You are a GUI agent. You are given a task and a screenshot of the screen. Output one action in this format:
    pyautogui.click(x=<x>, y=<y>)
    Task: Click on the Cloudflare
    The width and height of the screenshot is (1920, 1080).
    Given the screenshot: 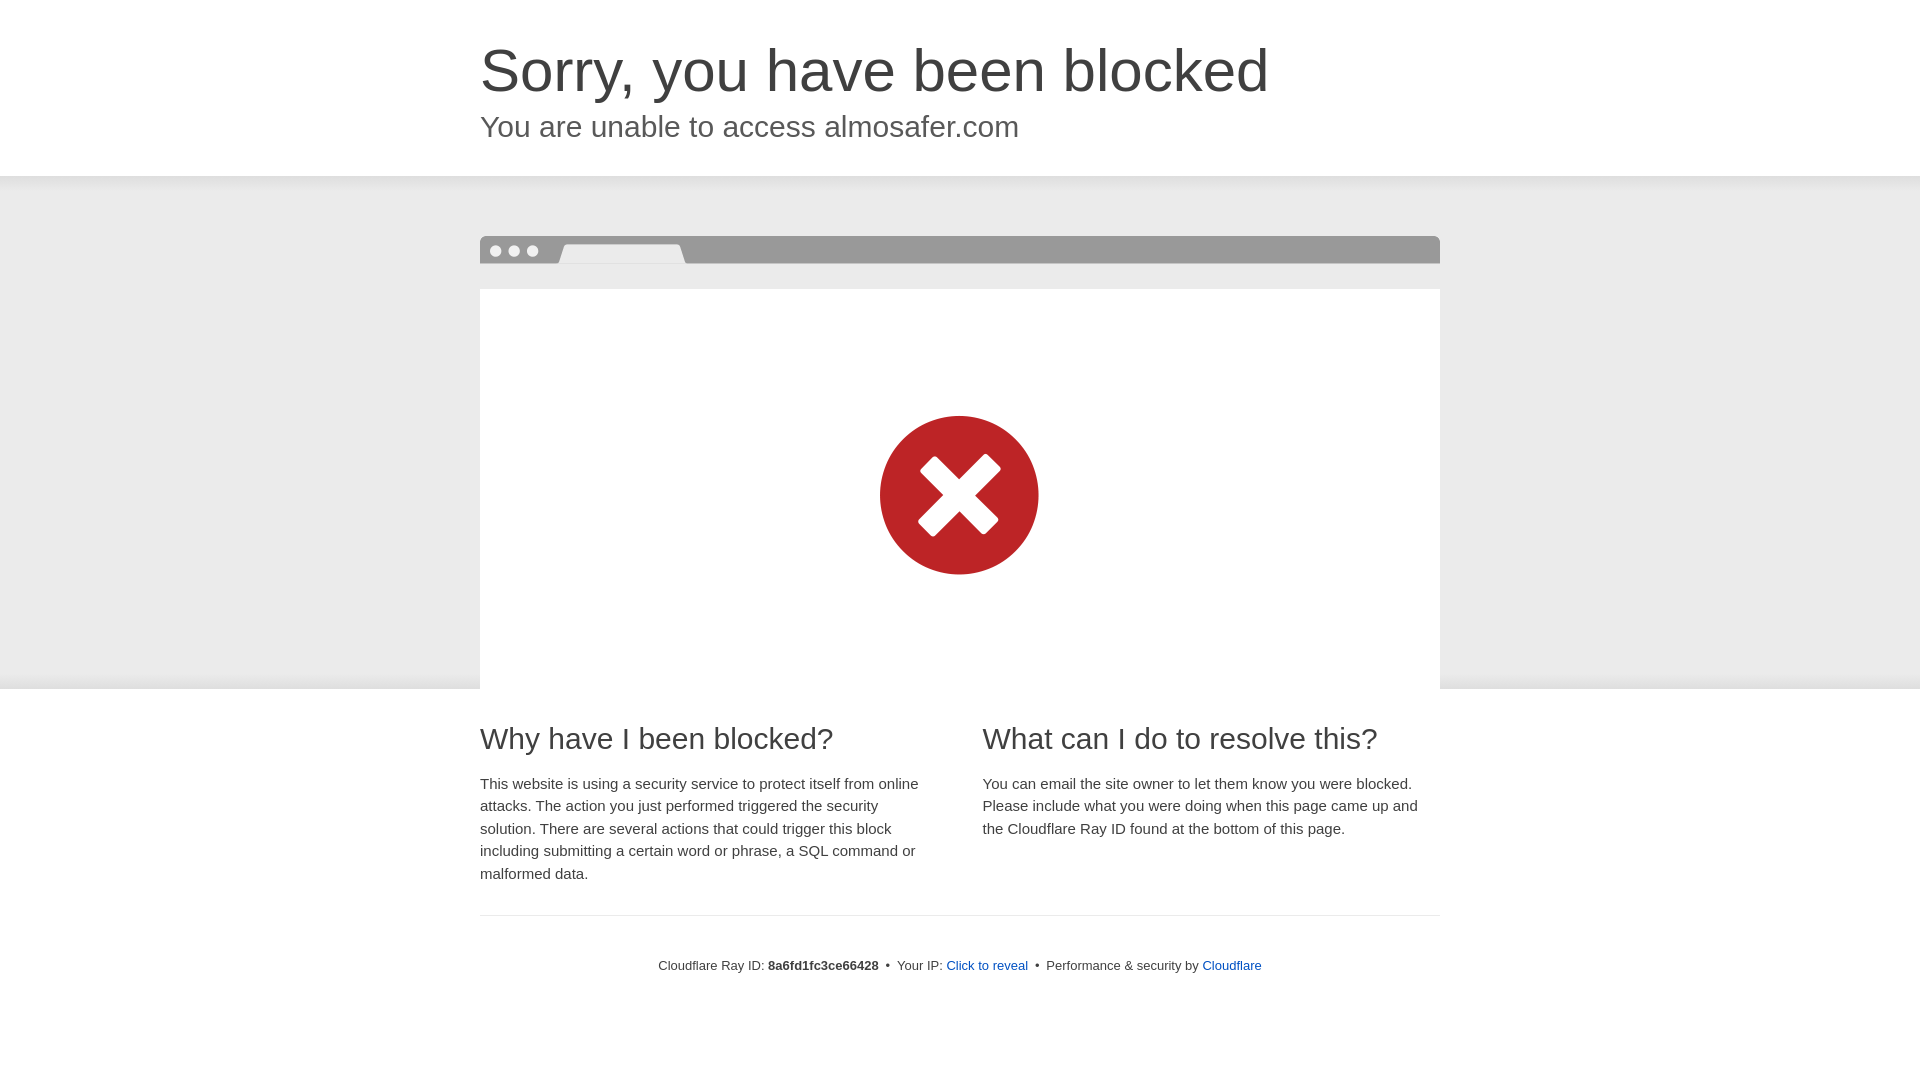 What is the action you would take?
    pyautogui.click(x=1231, y=965)
    